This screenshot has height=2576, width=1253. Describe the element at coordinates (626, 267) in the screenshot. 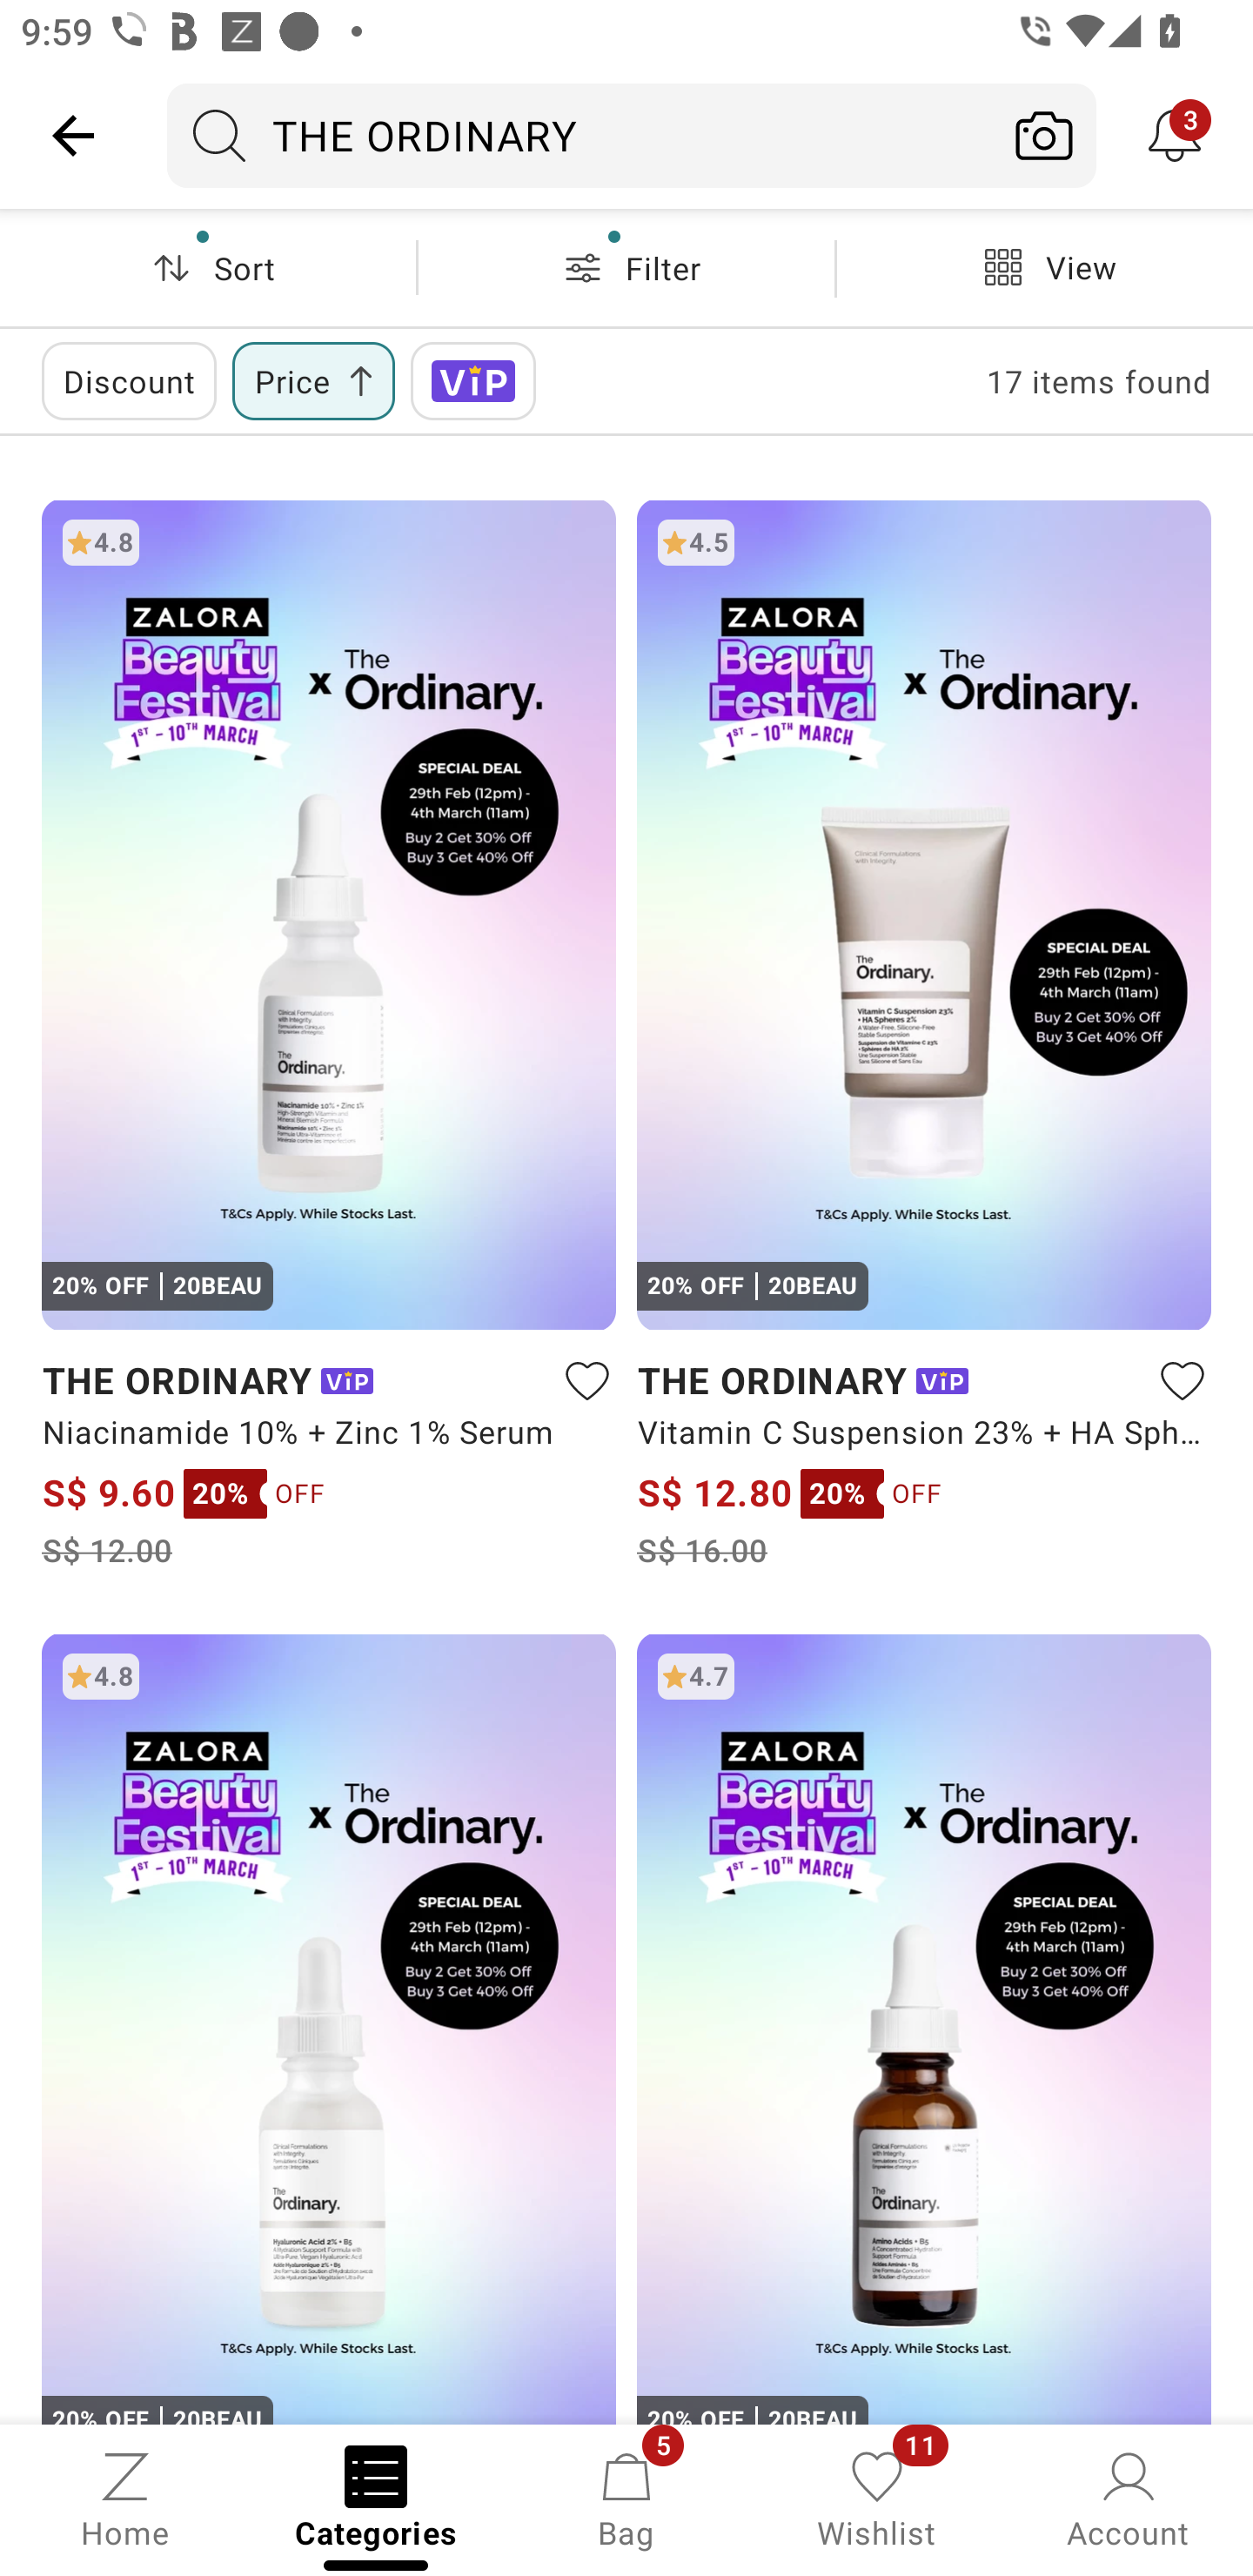

I see `Filter` at that location.